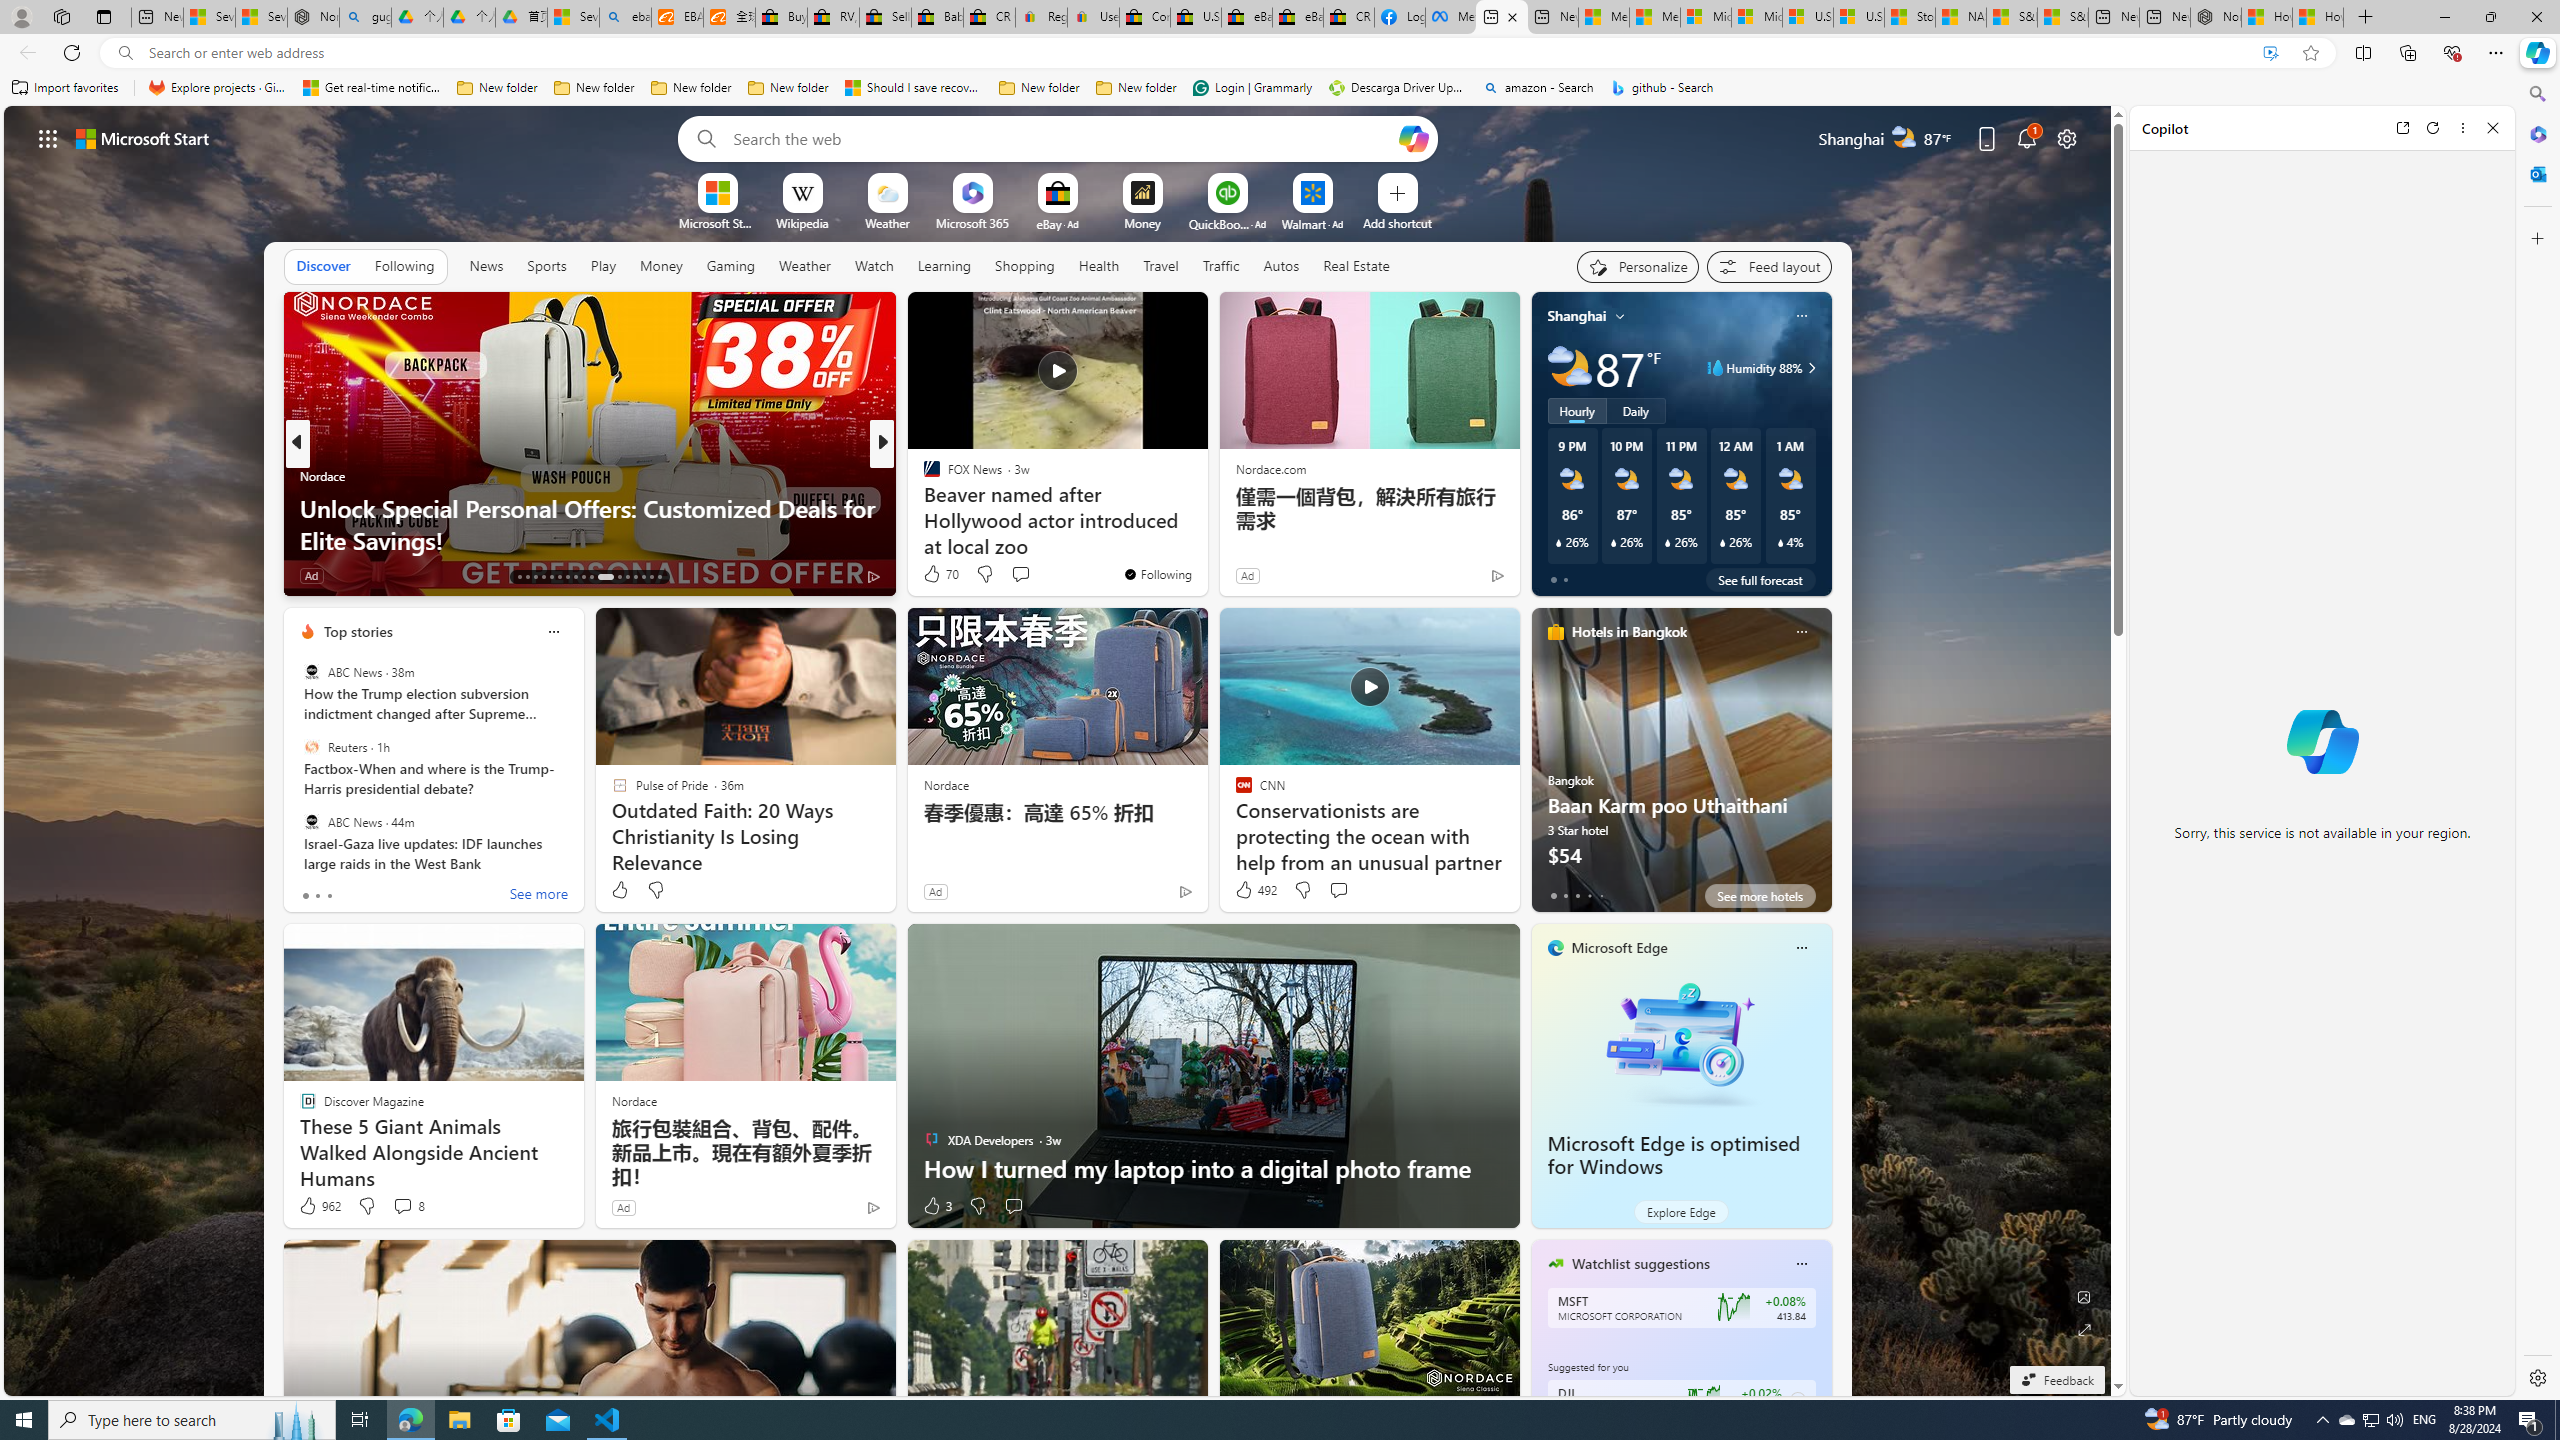  Describe the element at coordinates (602, 266) in the screenshot. I see `Play` at that location.